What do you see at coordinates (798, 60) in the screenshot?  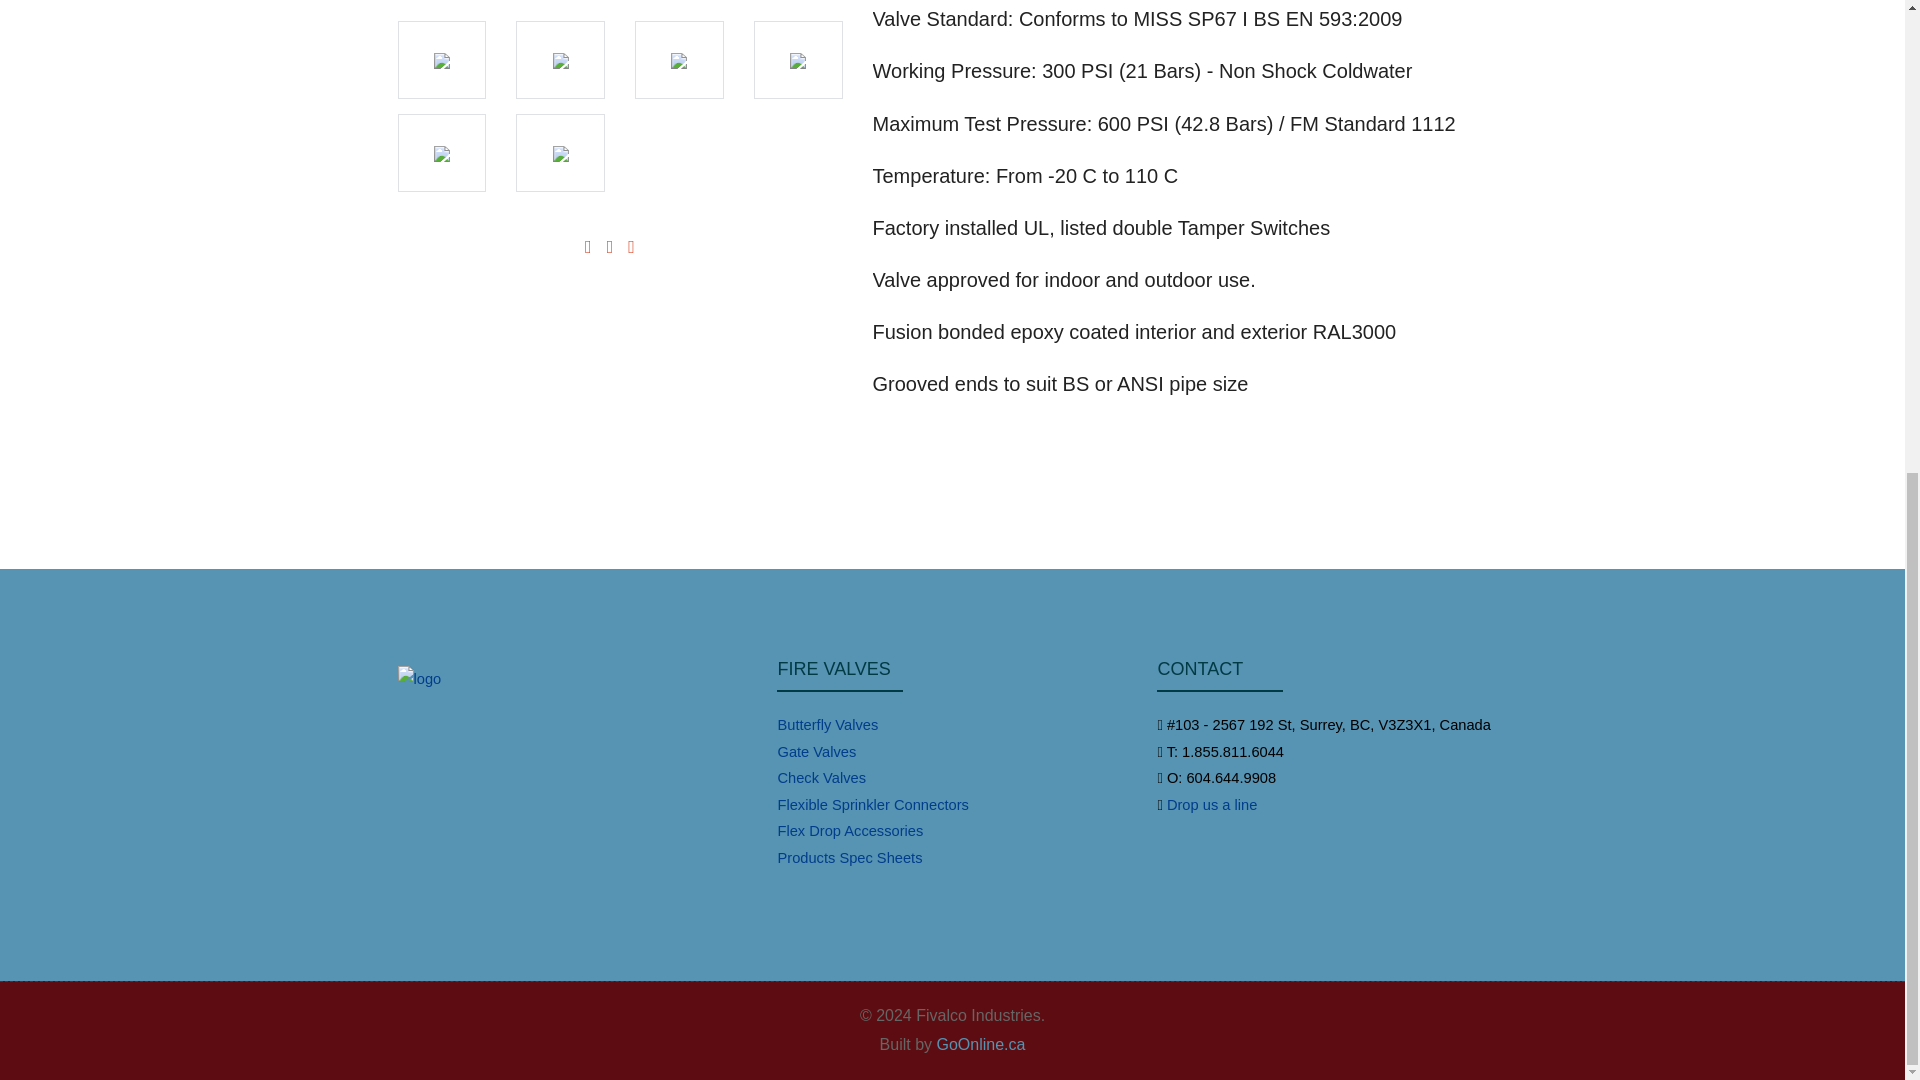 I see `FPB-300G Butterfly Valve Grooved Ends` at bounding box center [798, 60].